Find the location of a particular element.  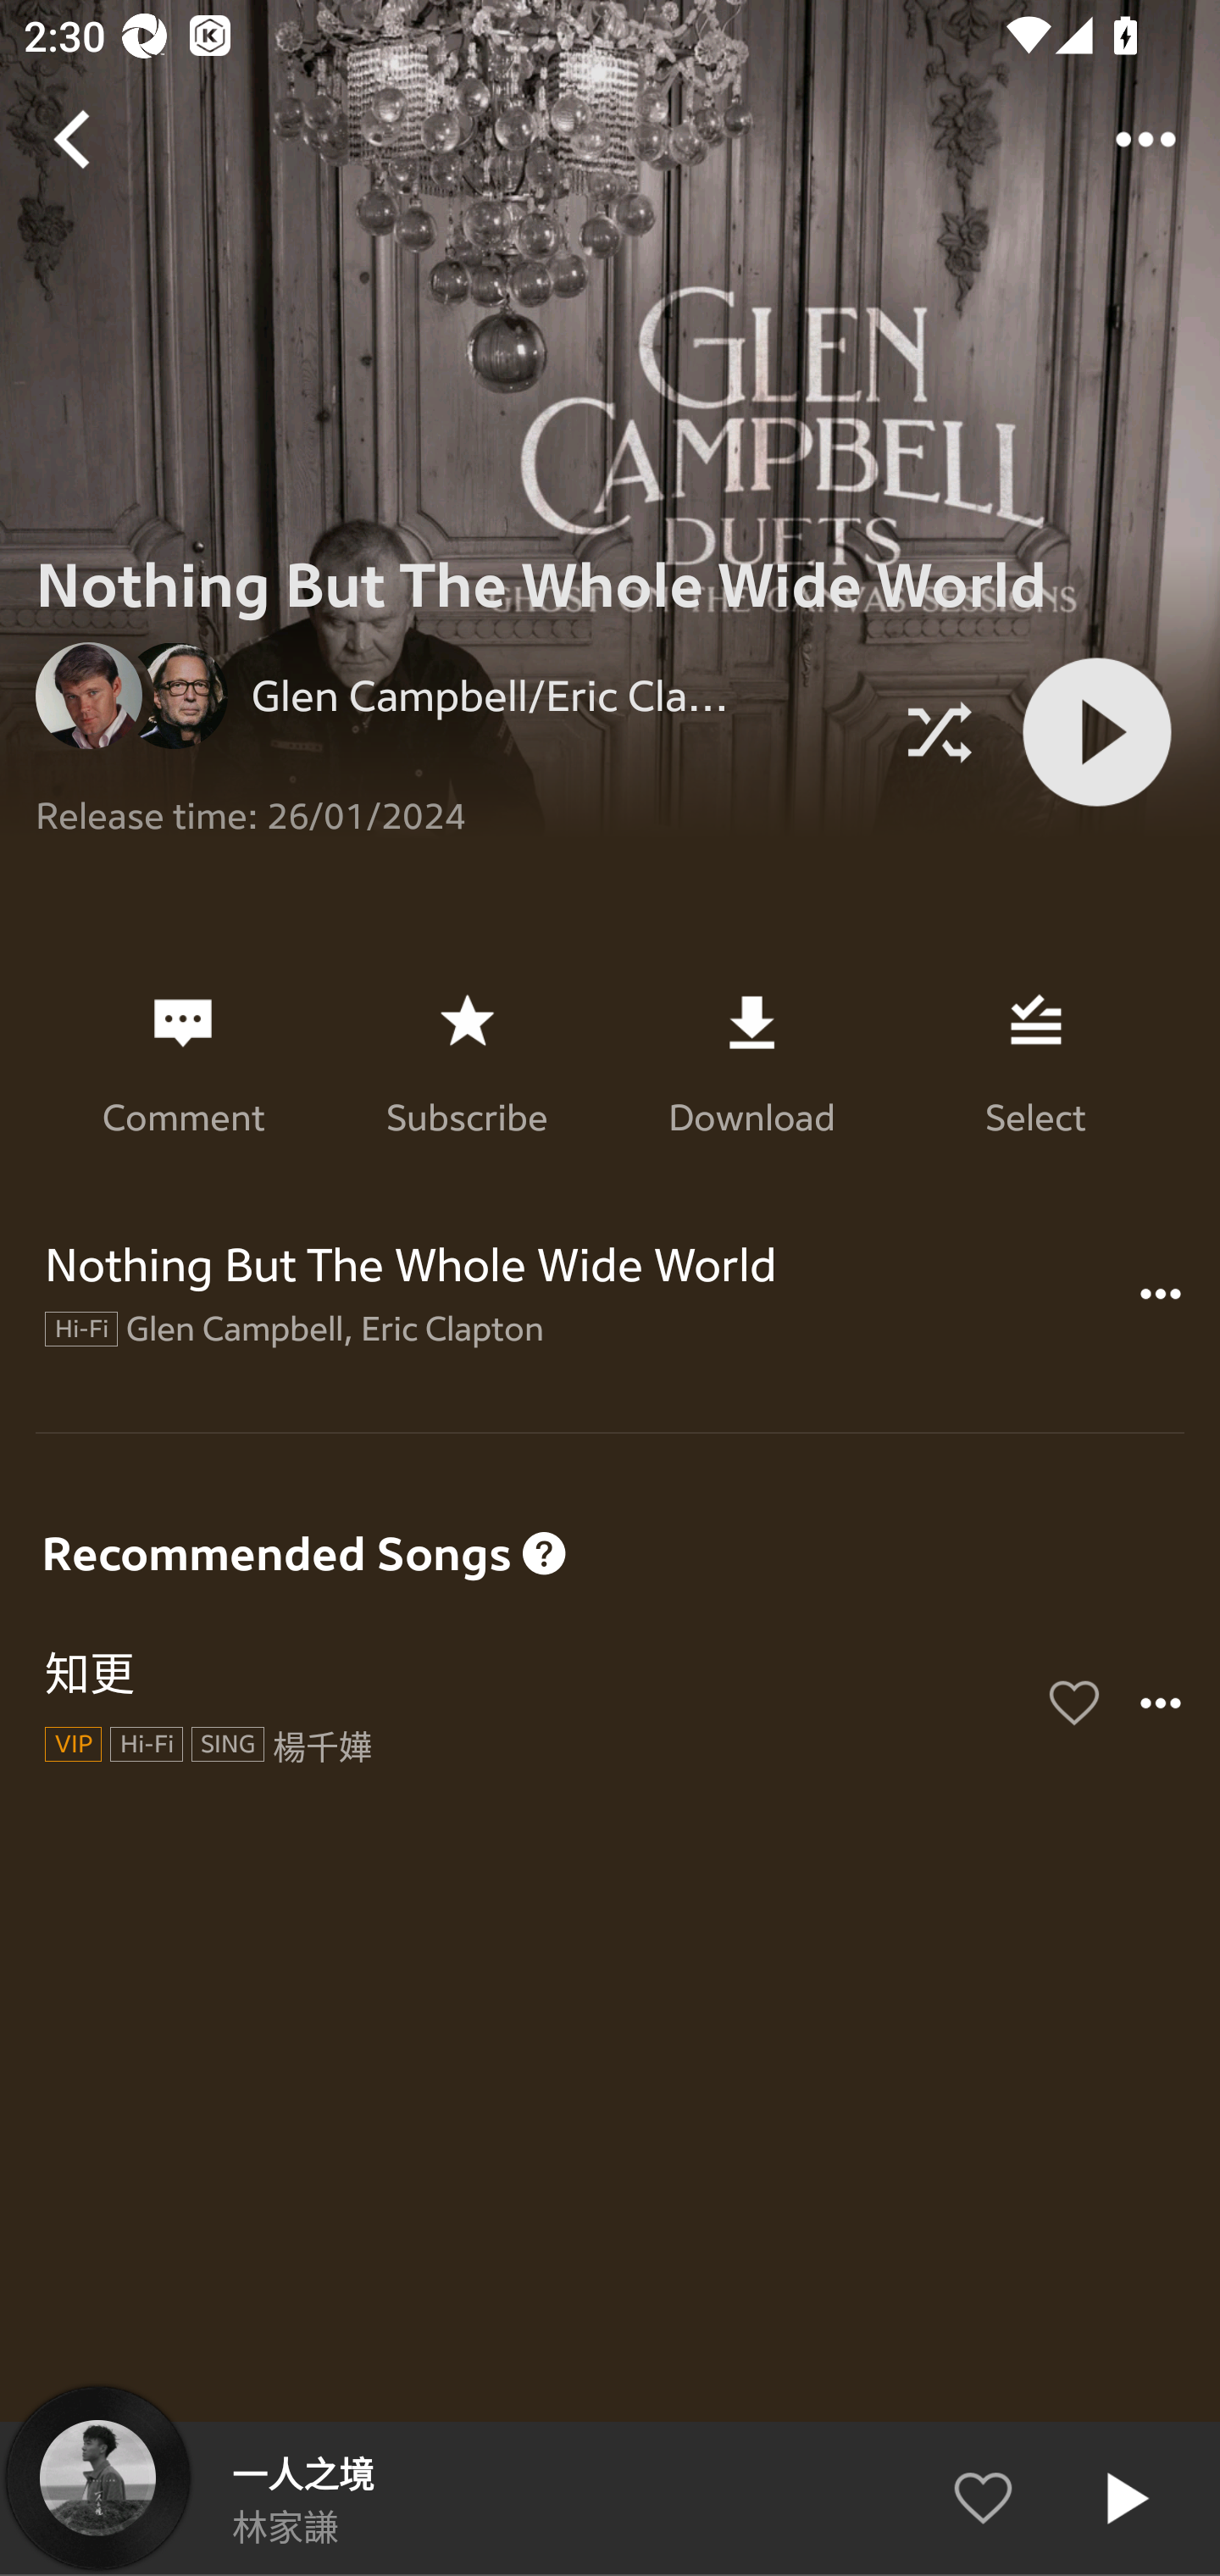

Glen Campbell/Eric Clapton is located at coordinates (453, 695).